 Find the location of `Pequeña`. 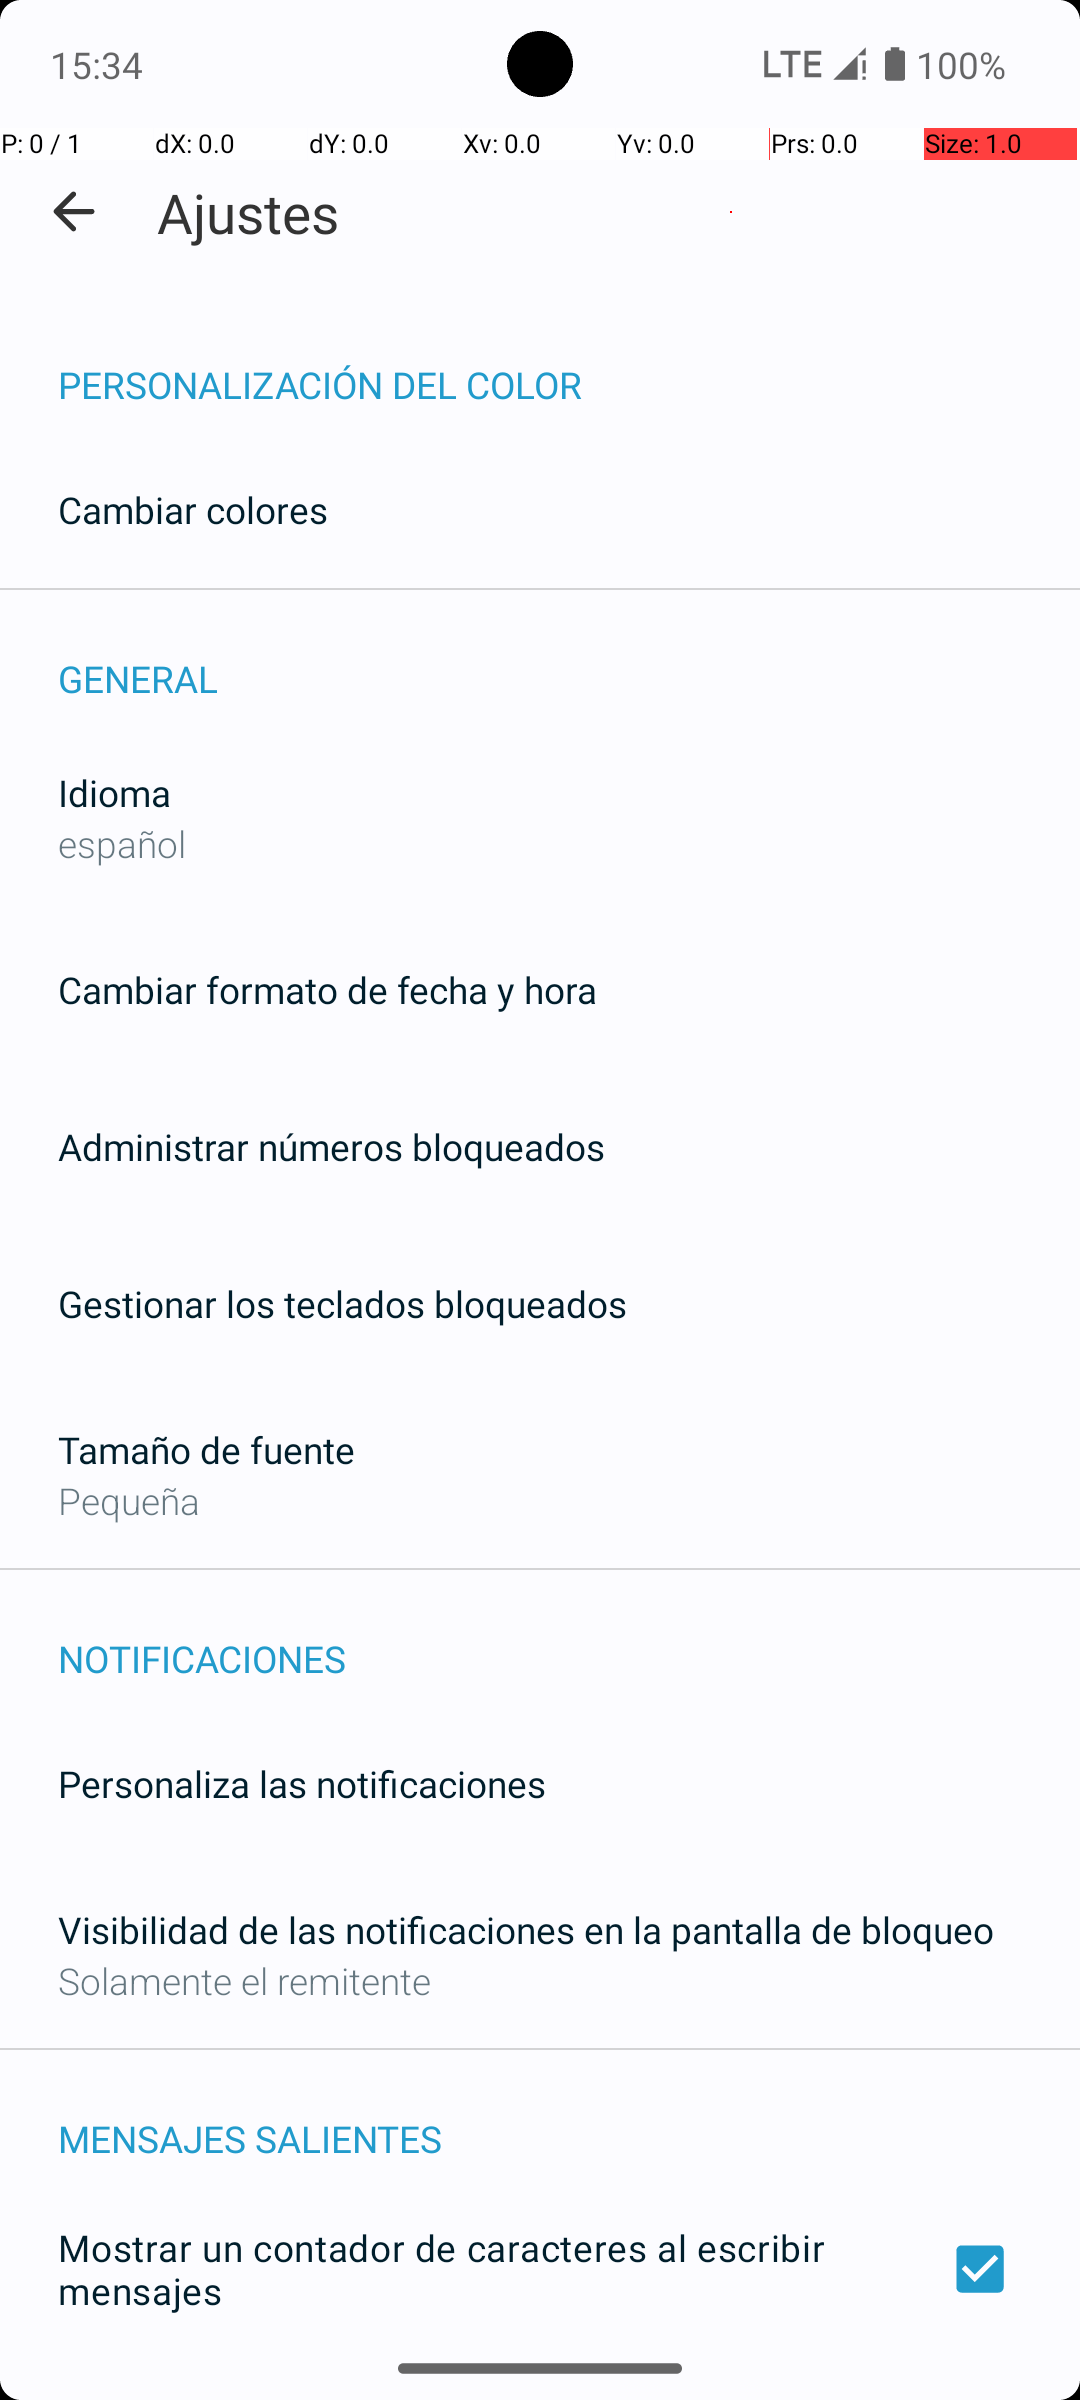

Pequeña is located at coordinates (129, 1500).